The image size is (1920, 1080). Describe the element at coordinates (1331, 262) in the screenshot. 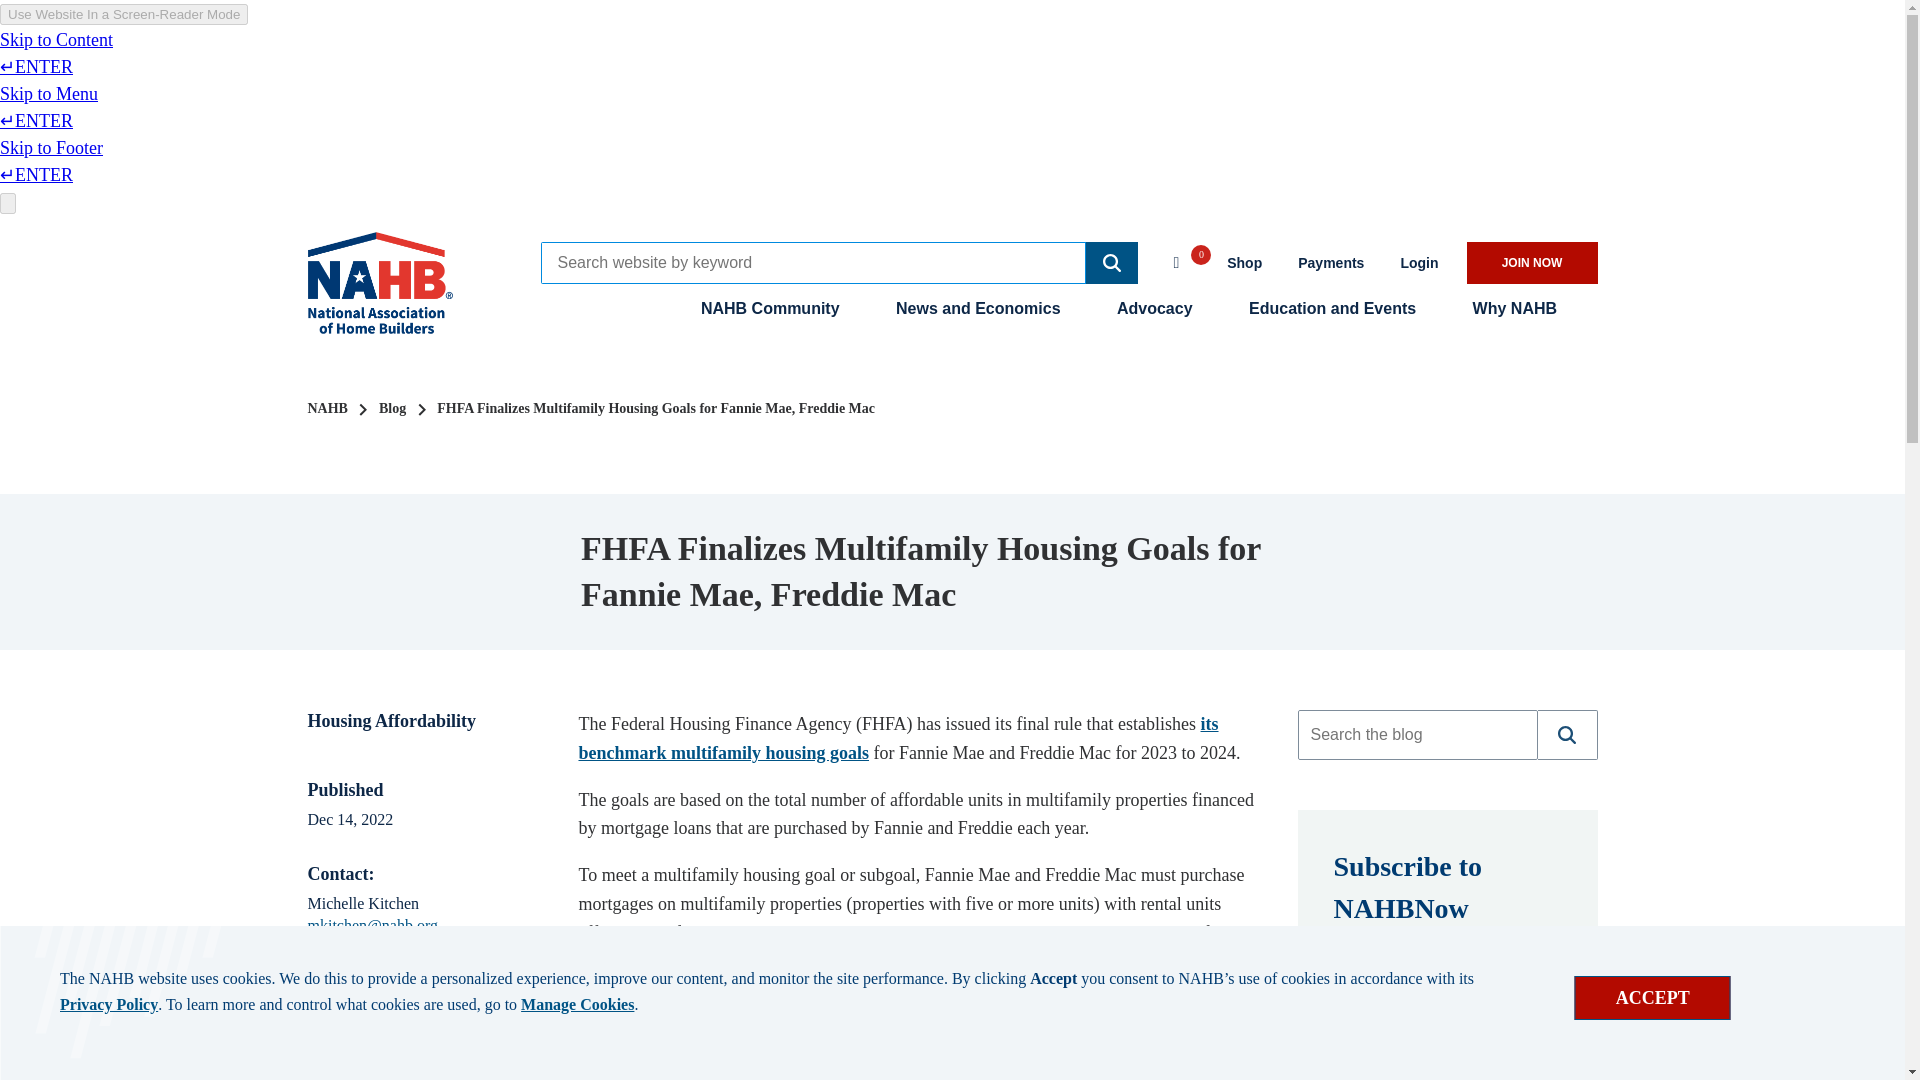

I see `Opens a page in a new window` at that location.